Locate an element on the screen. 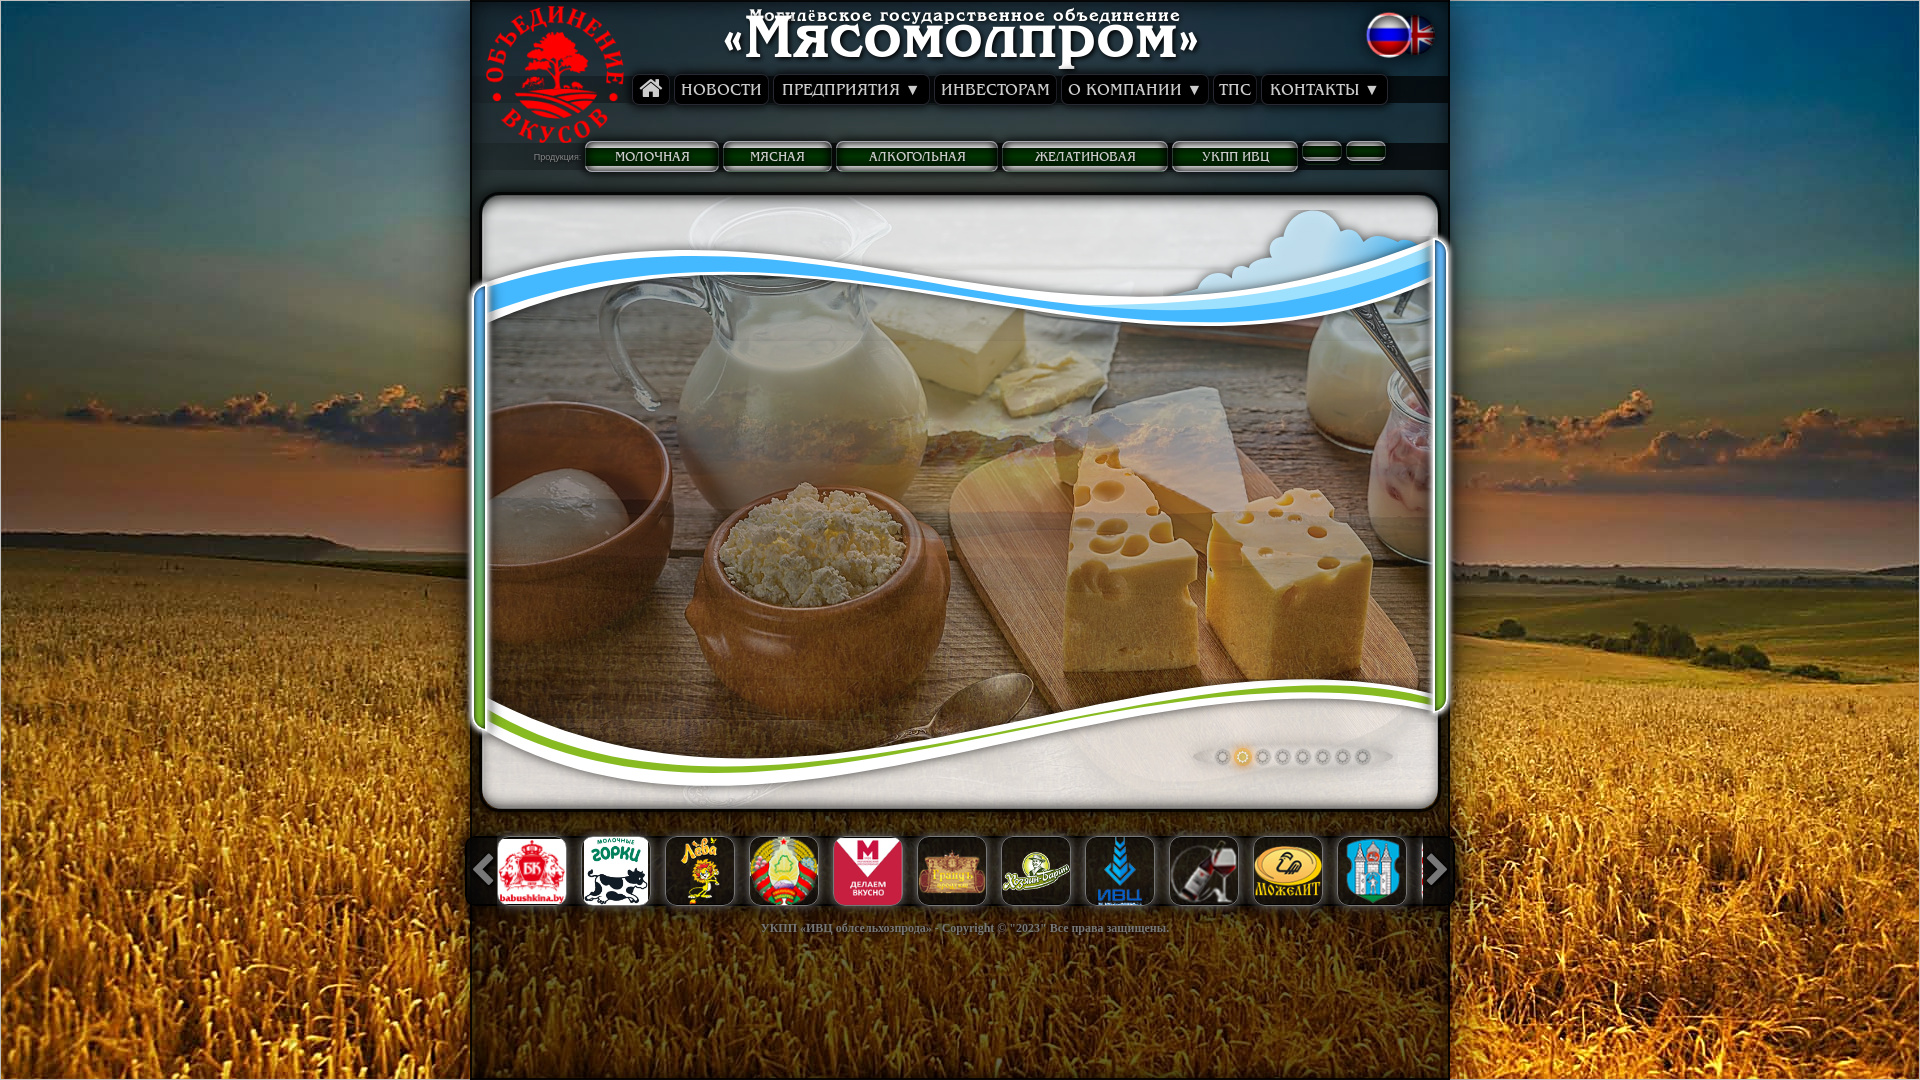 The image size is (1920, 1080). on is located at coordinates (1420, 40).